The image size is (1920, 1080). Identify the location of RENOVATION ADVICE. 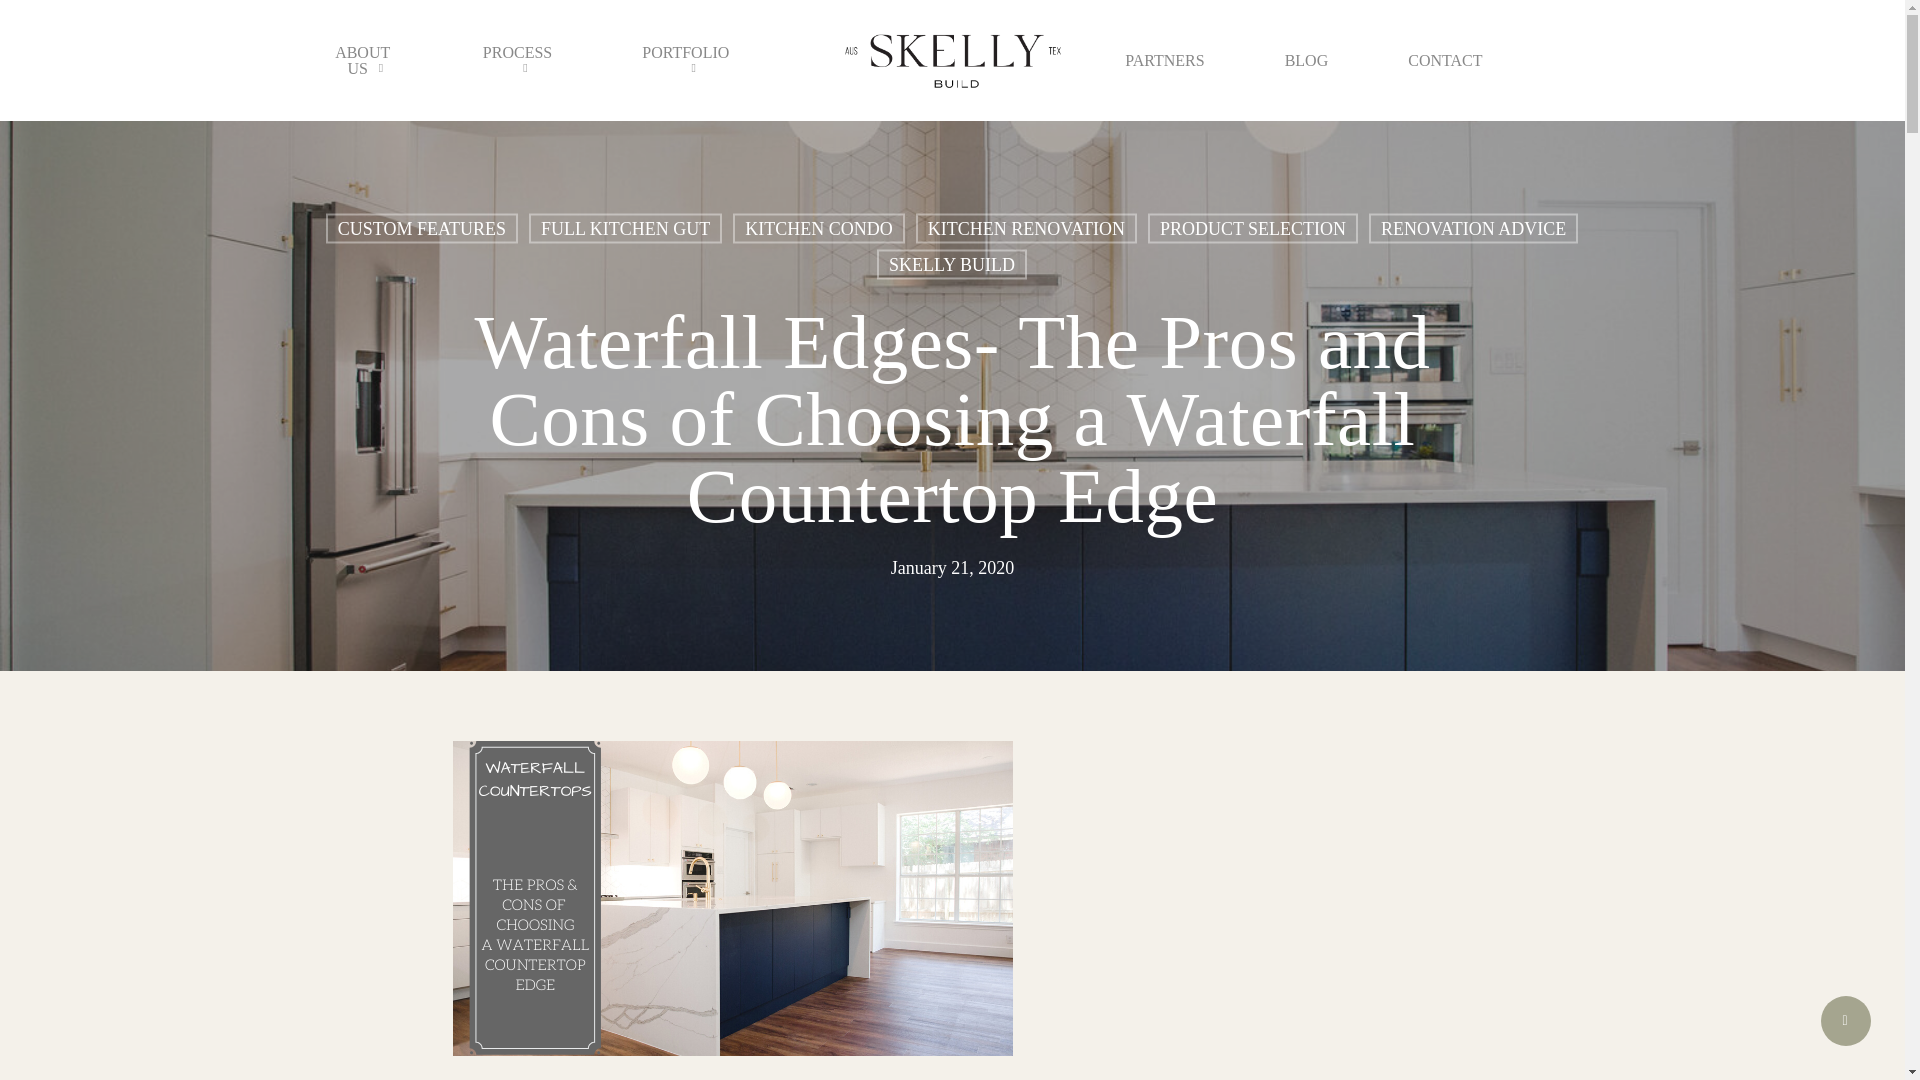
(1473, 231).